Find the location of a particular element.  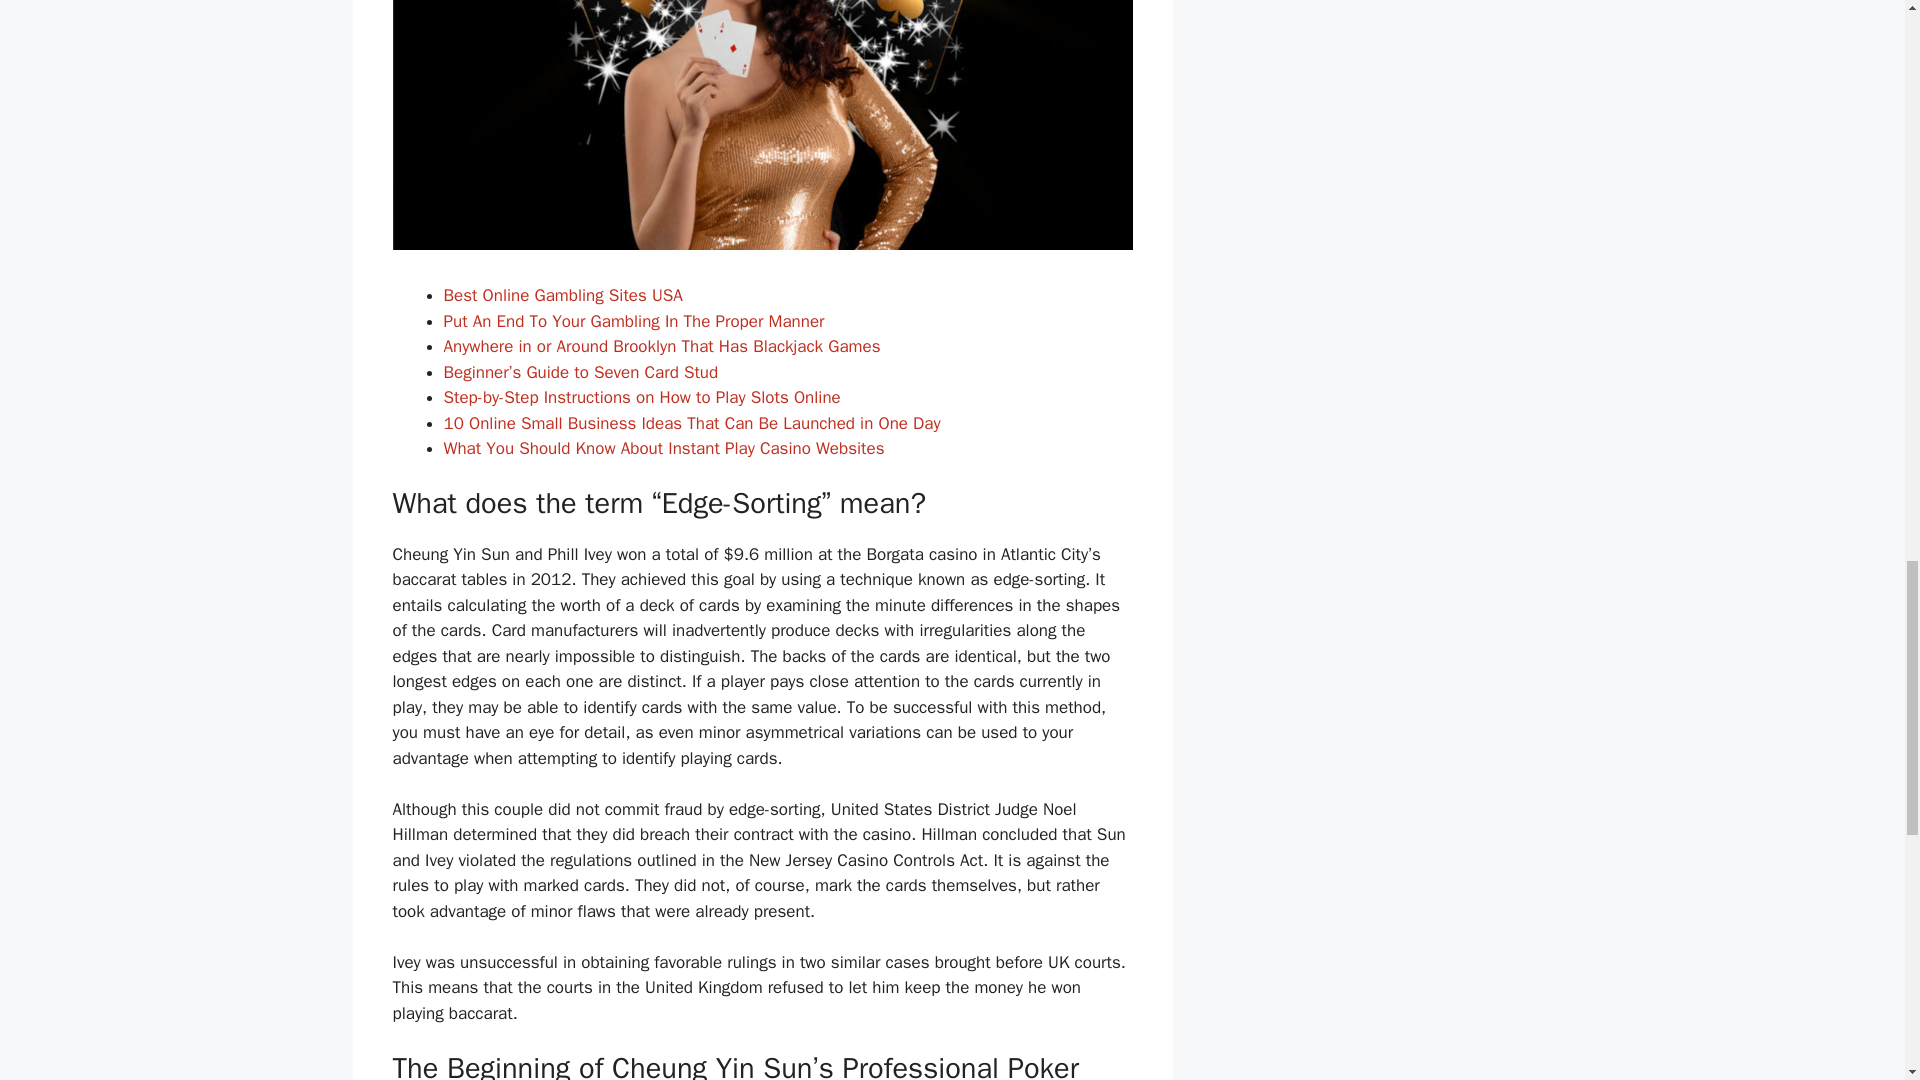

Put An End To Your Gambling In The Proper Manner is located at coordinates (634, 321).